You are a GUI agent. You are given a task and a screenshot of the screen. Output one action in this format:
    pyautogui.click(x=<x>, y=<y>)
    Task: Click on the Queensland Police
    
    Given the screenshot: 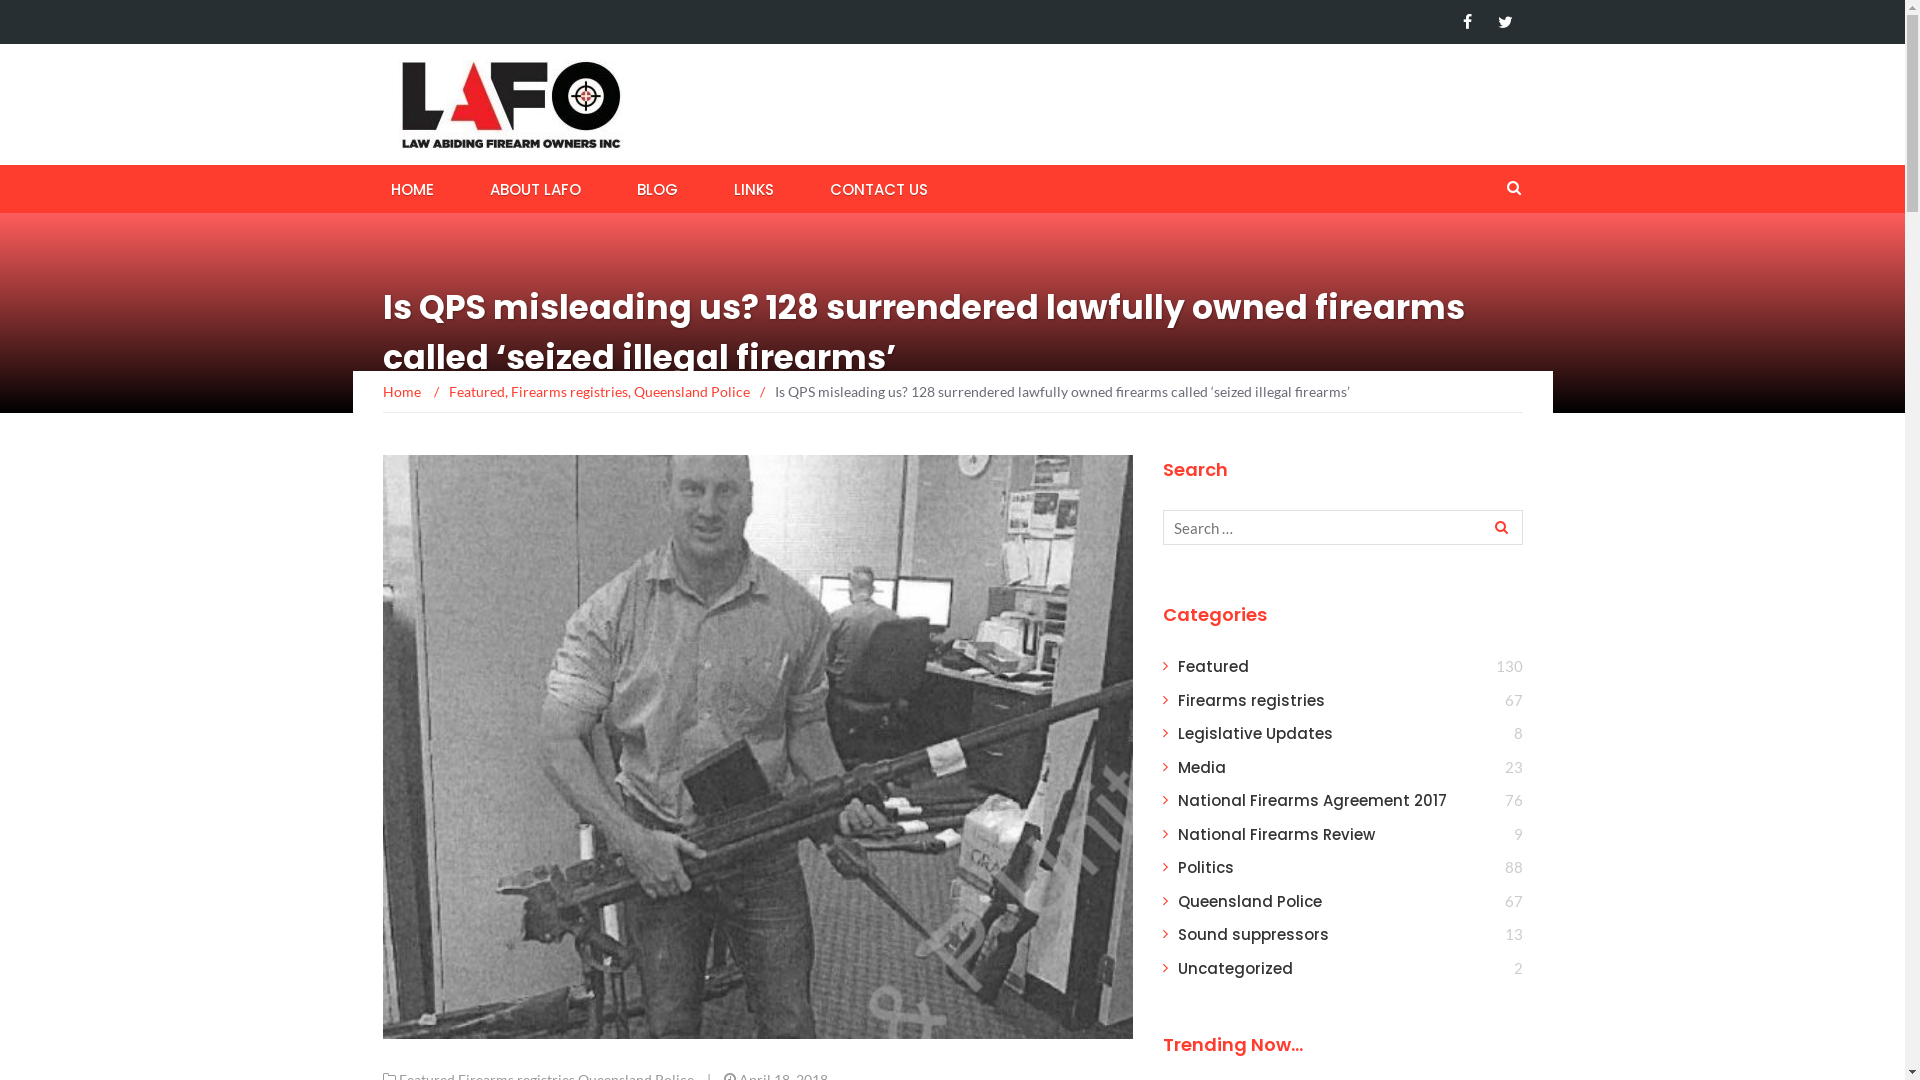 What is the action you would take?
    pyautogui.click(x=692, y=392)
    